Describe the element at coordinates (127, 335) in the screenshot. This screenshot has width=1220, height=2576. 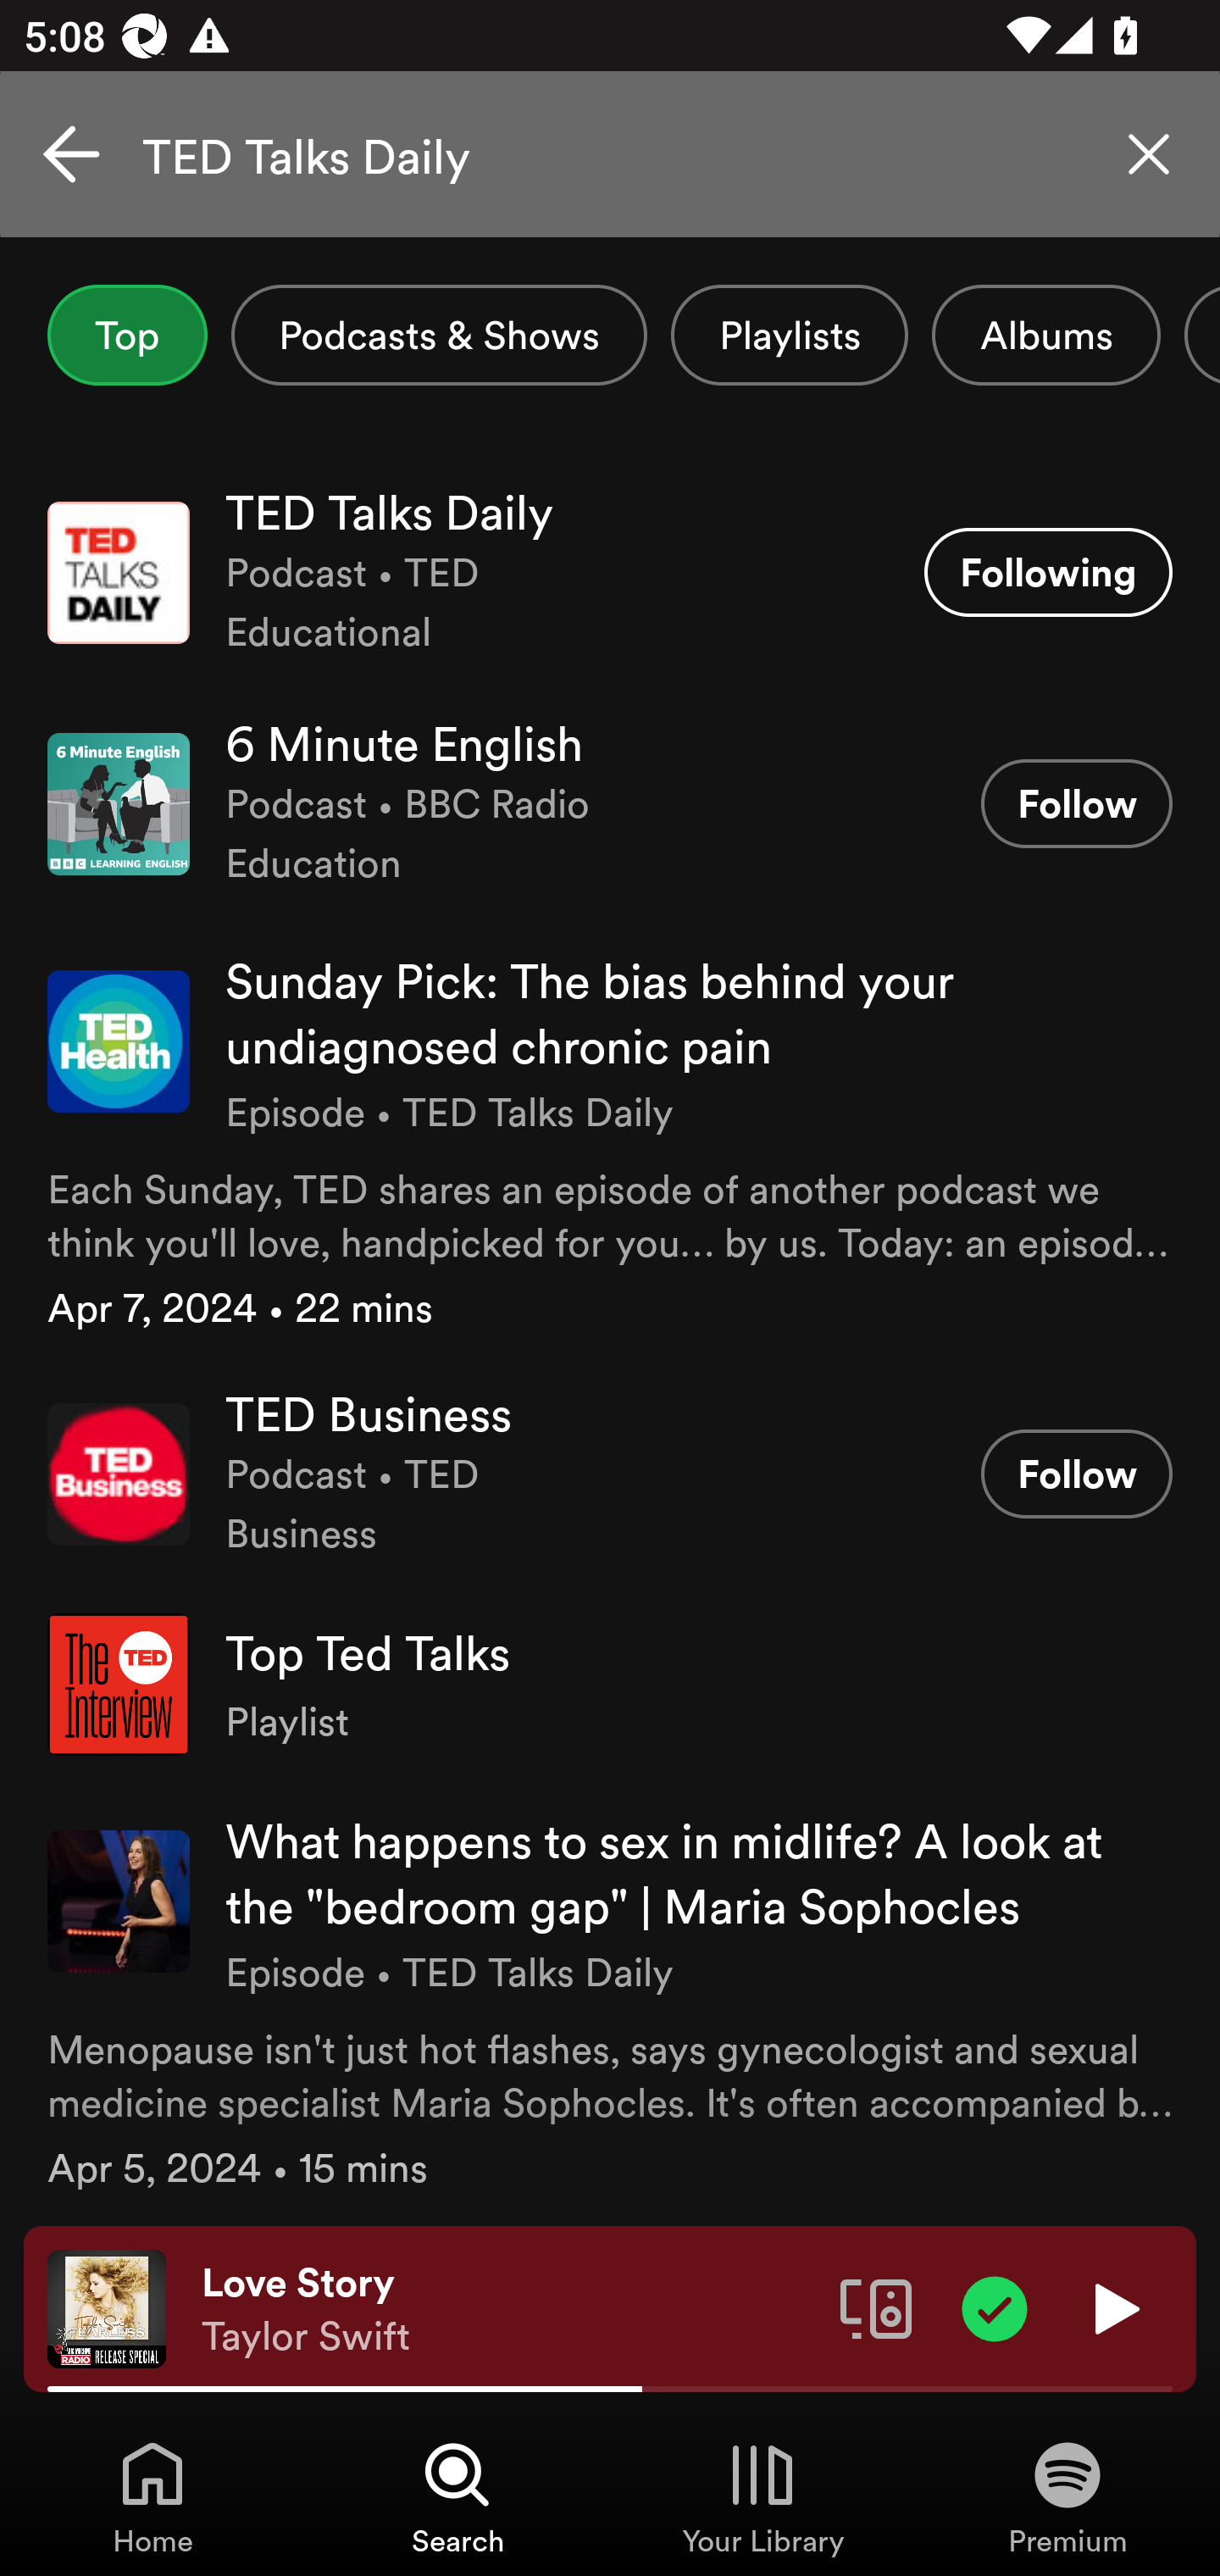
I see `Top` at that location.